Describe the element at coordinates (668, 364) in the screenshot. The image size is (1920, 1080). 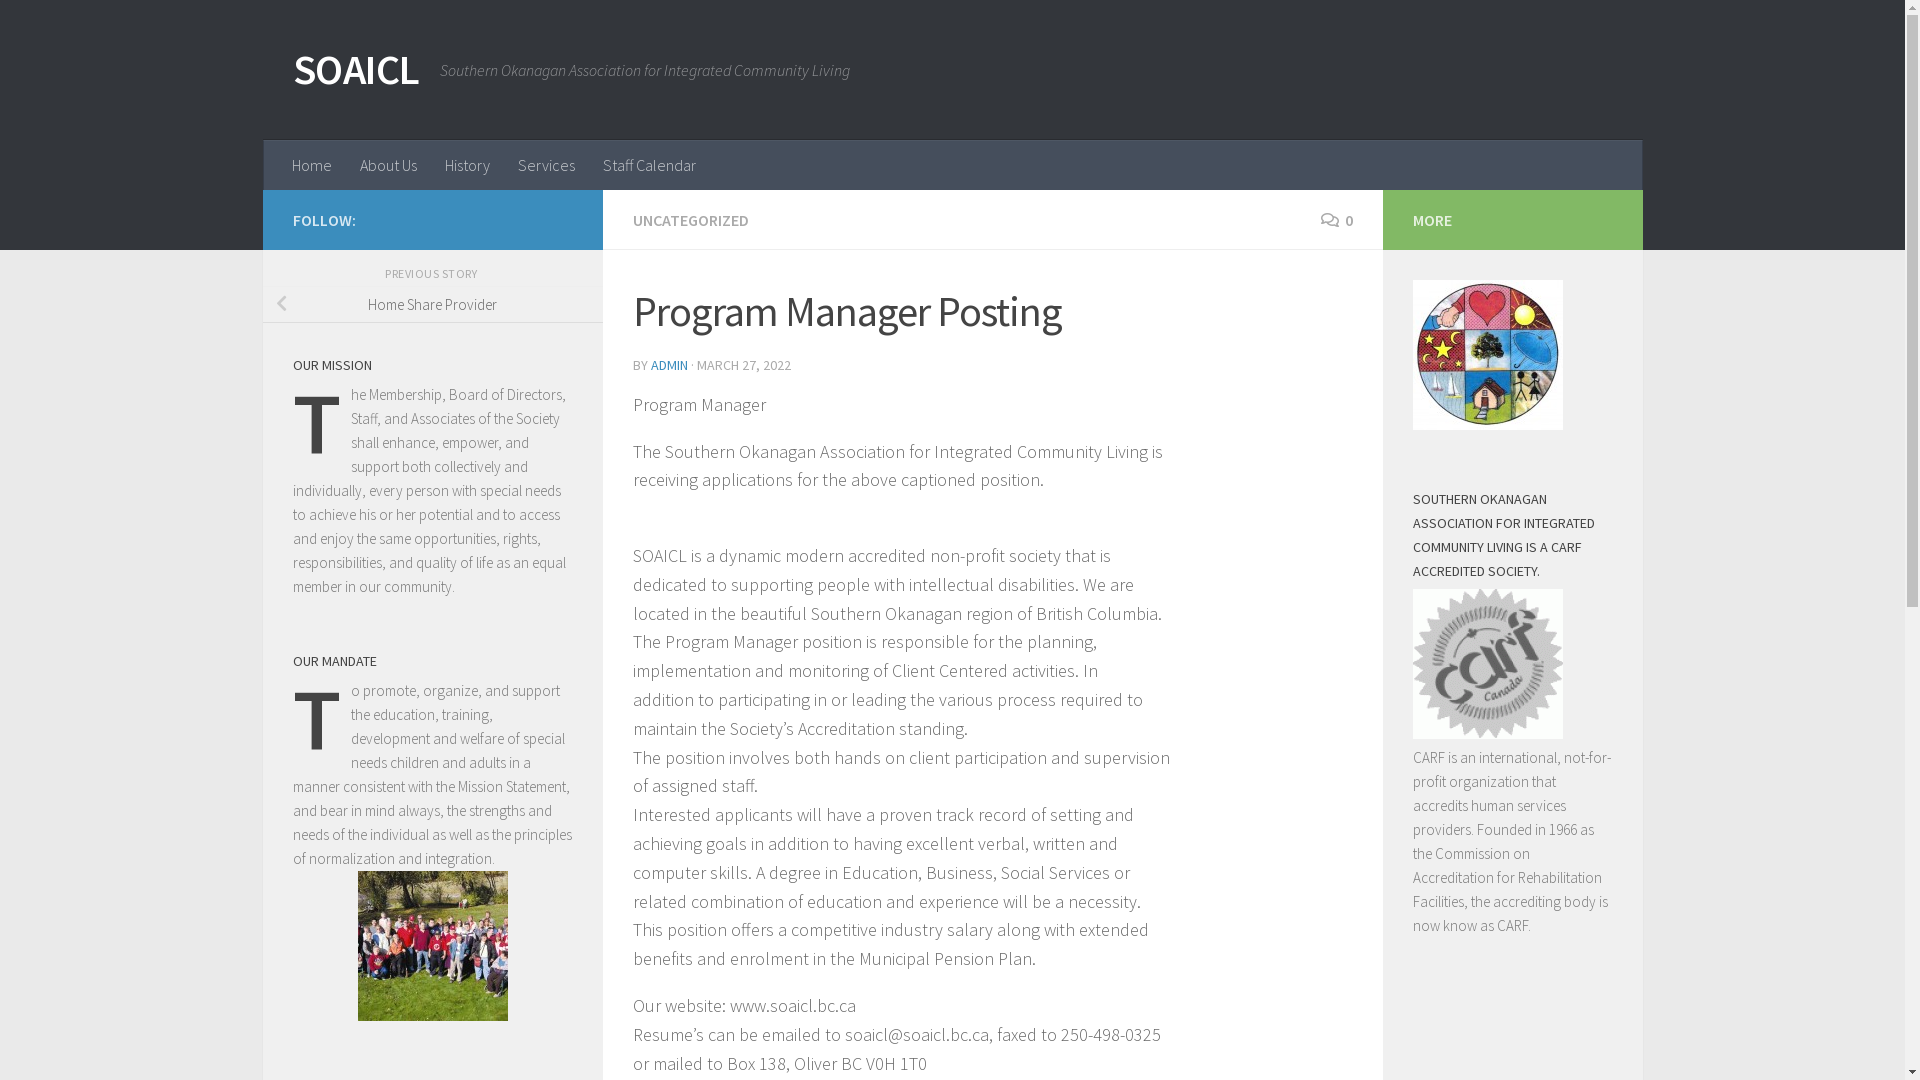
I see `ADMIN` at that location.